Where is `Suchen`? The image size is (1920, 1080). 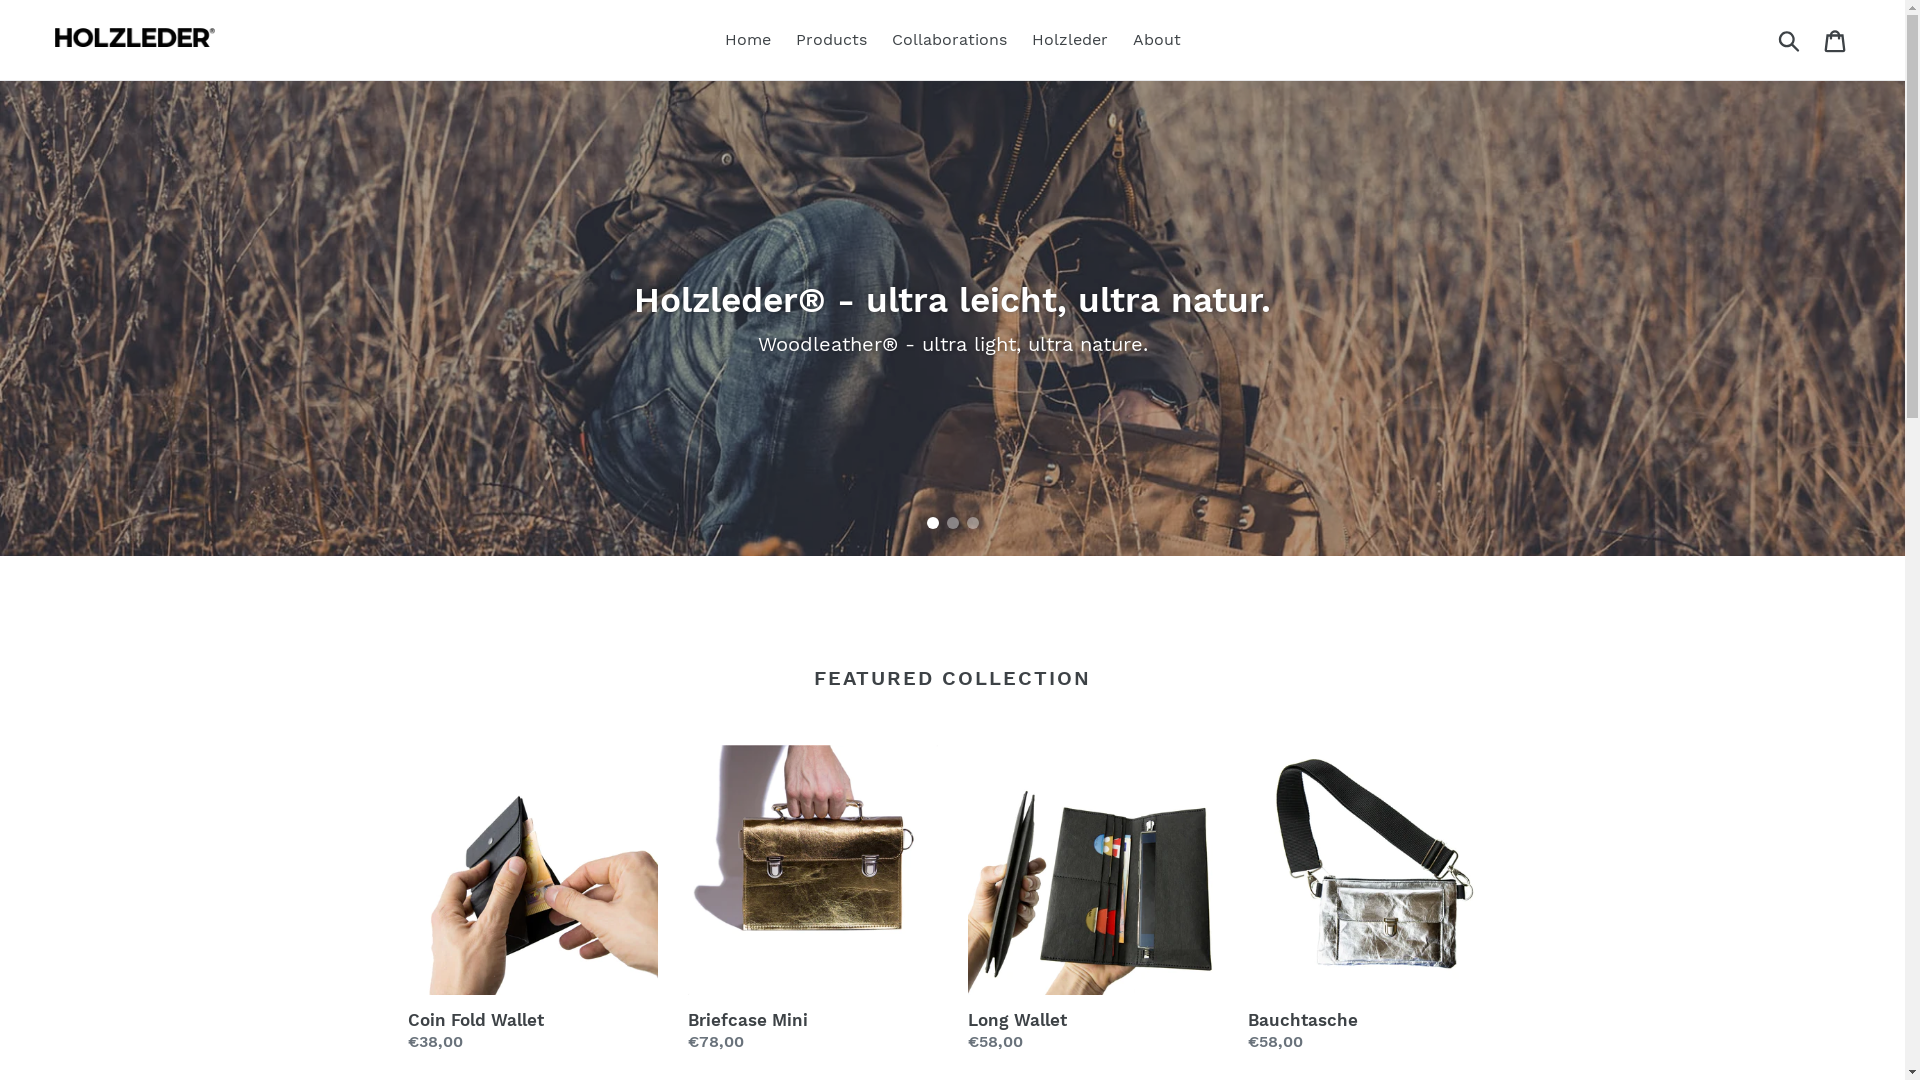 Suchen is located at coordinates (1790, 40).